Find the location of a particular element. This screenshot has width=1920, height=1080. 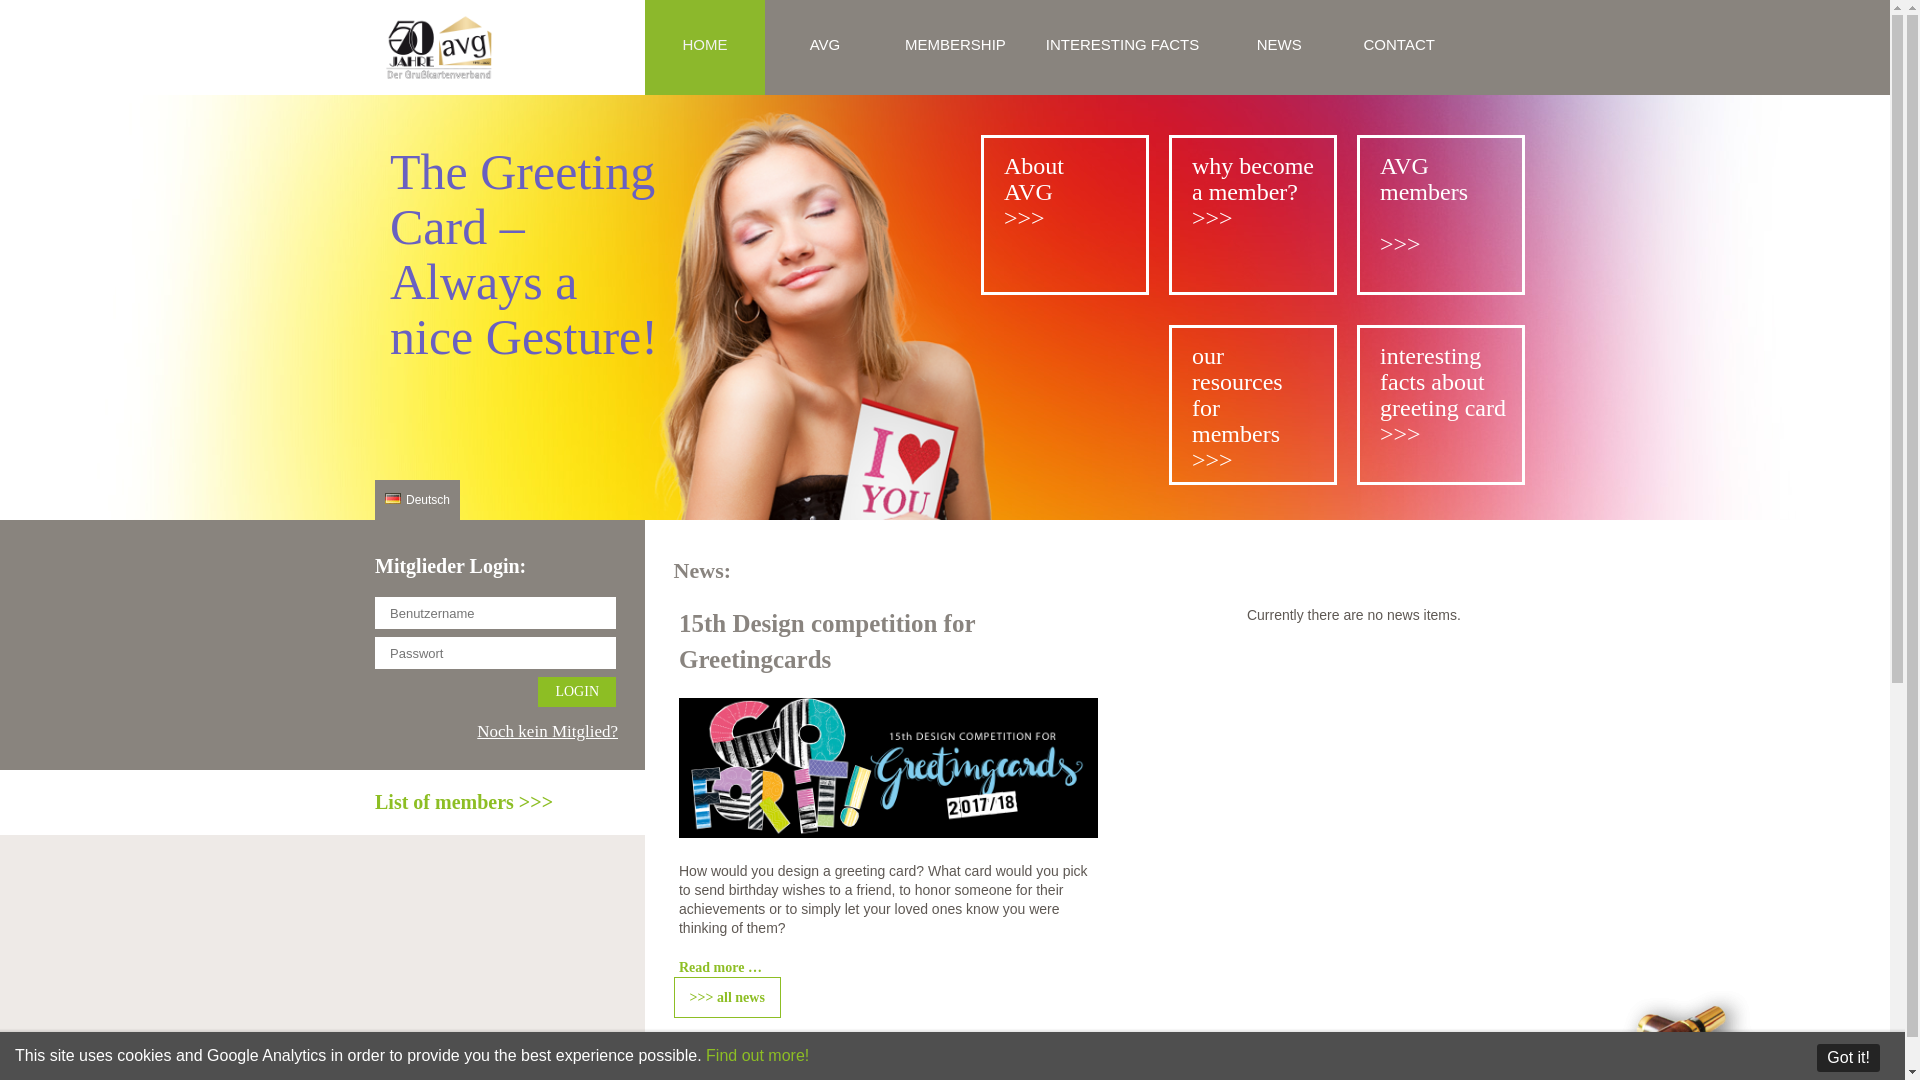

NEWS is located at coordinates (1278, 48).